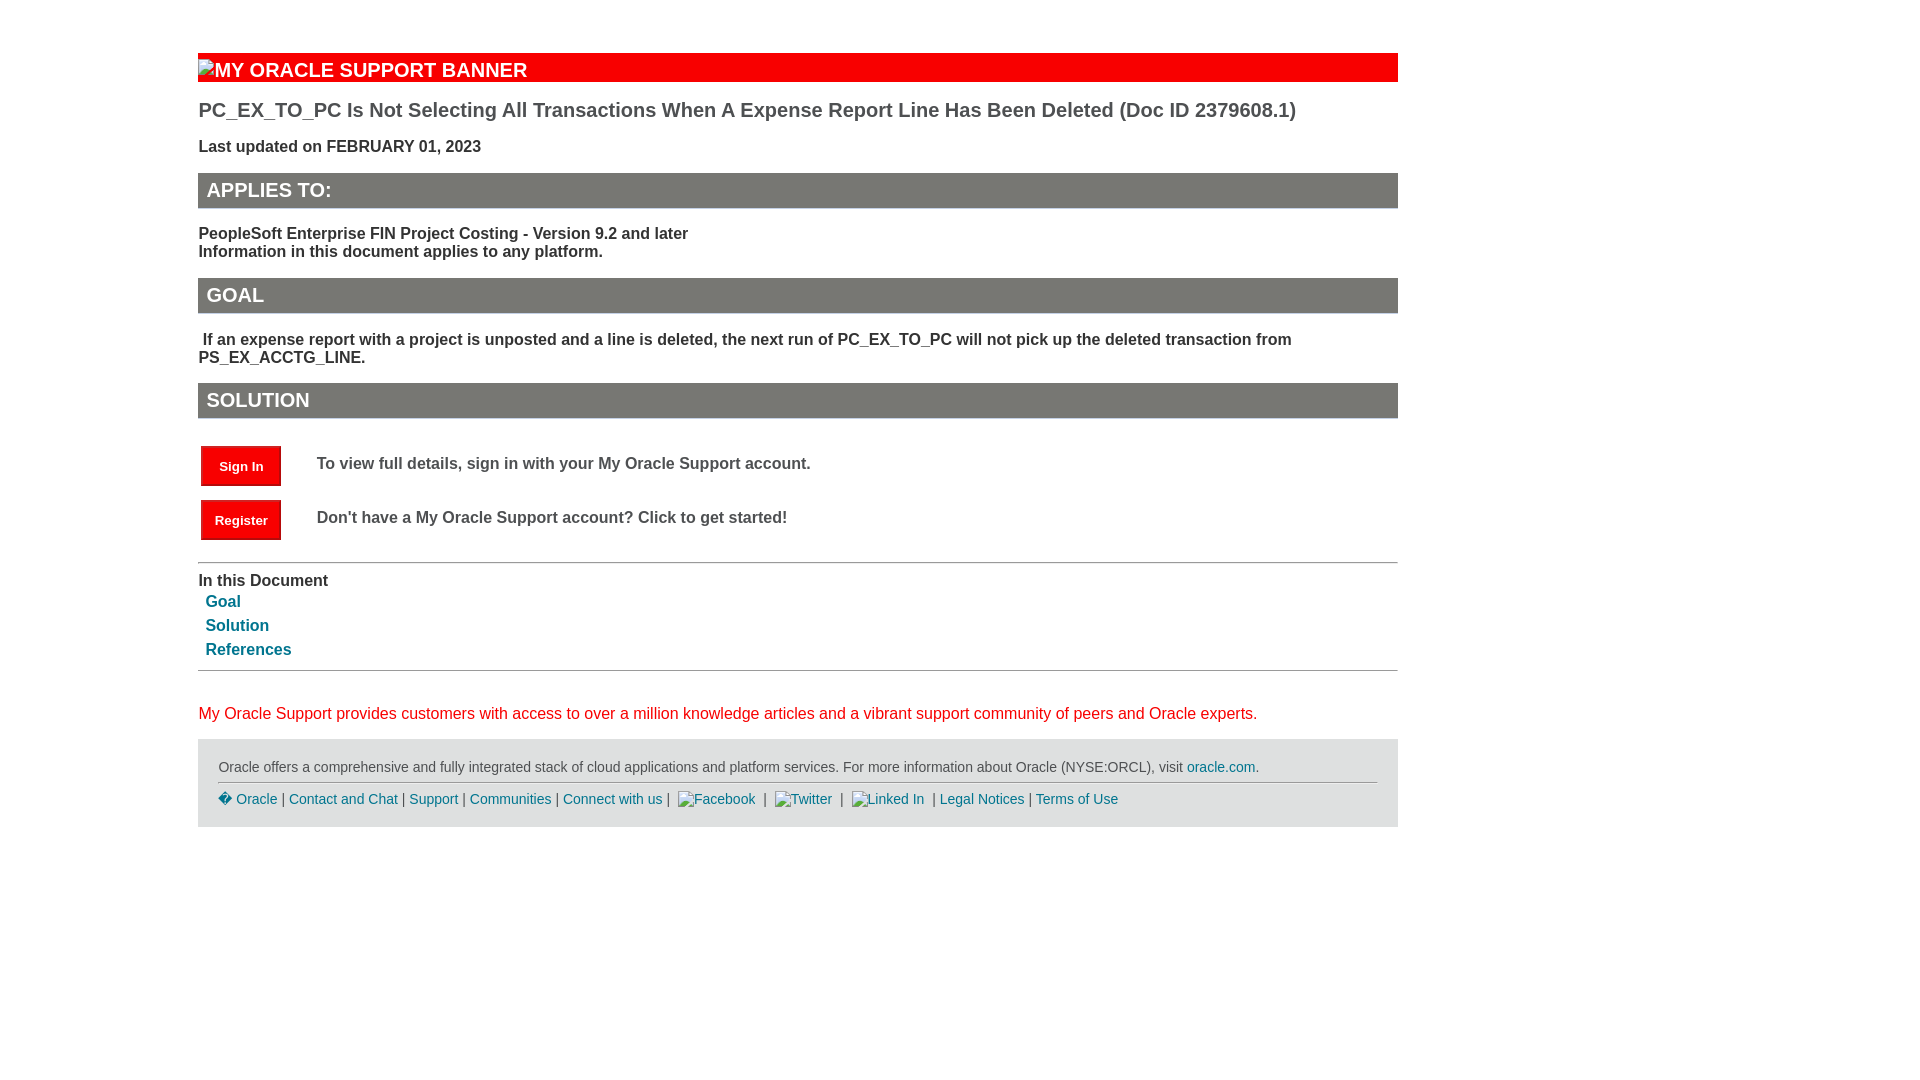 This screenshot has width=1920, height=1080. Describe the element at coordinates (236, 624) in the screenshot. I see `Solution` at that location.